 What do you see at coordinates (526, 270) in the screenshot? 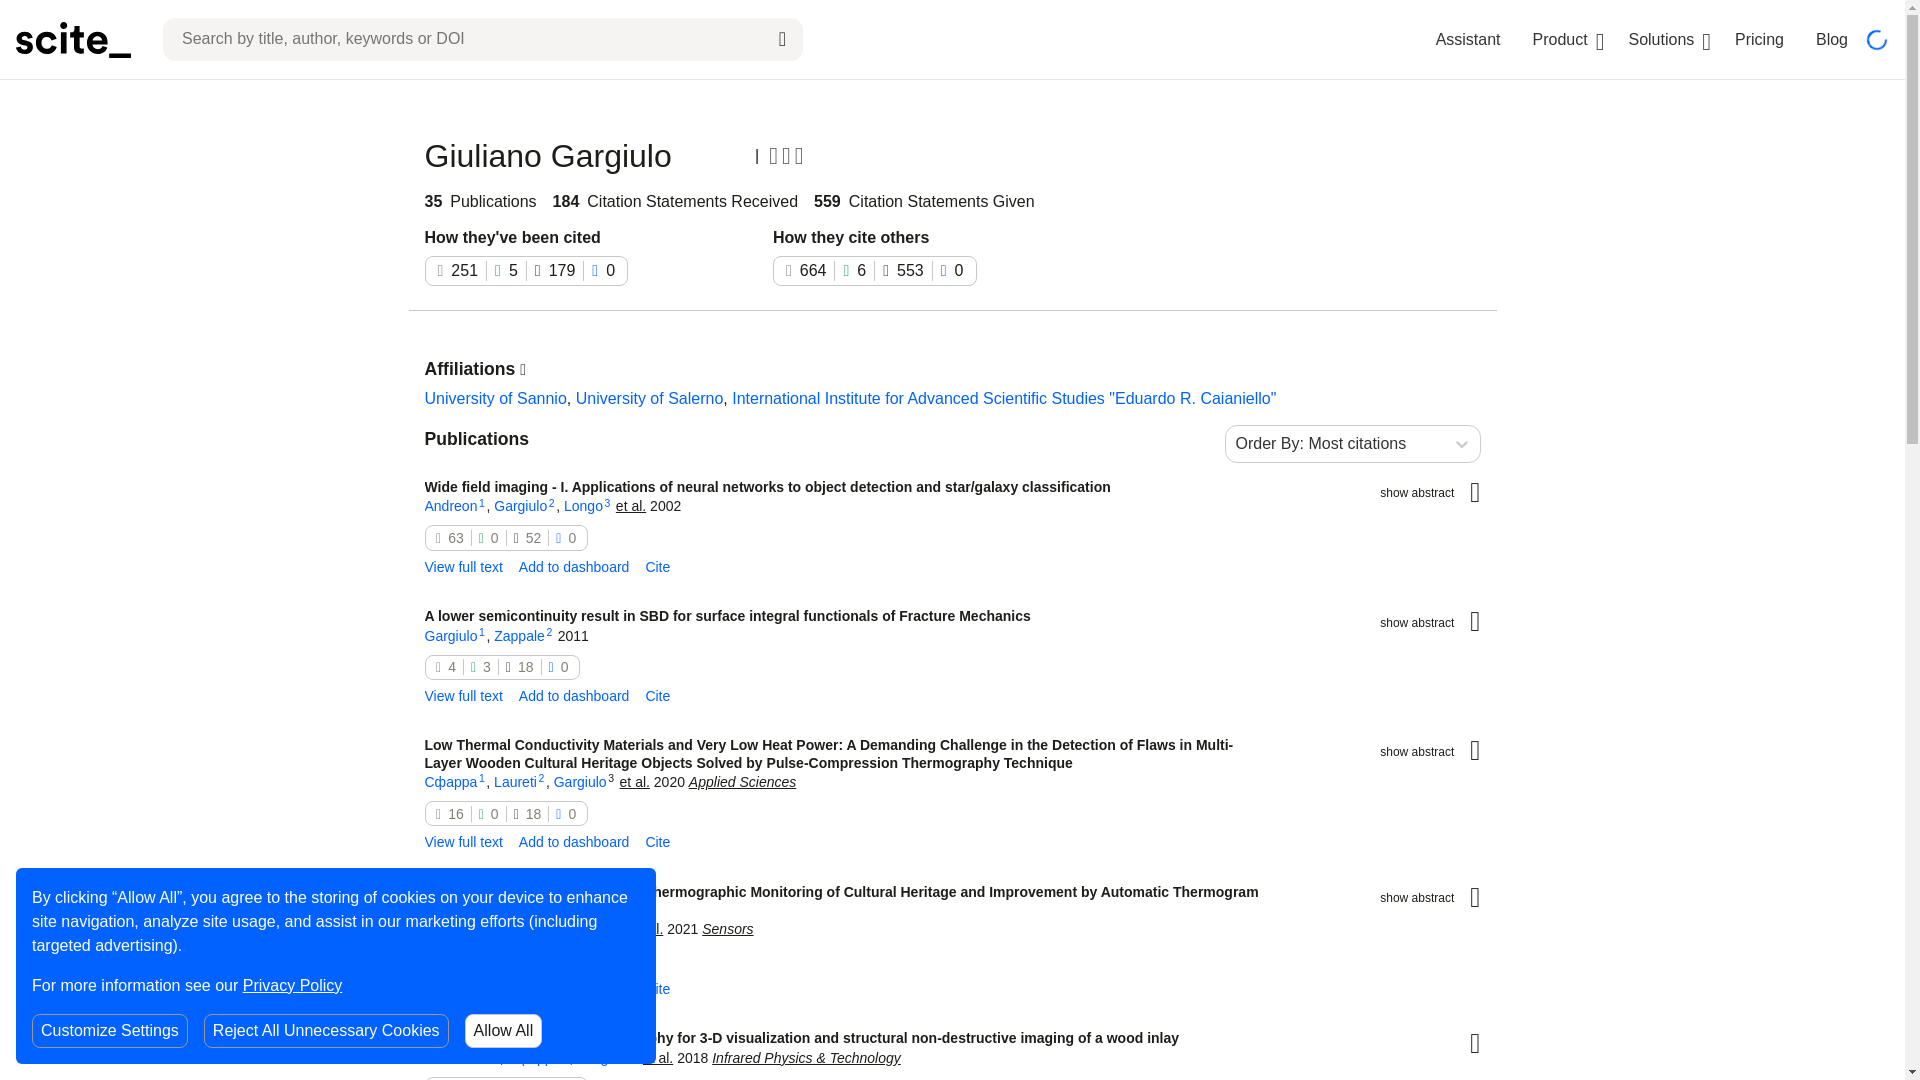
I see `25151790` at bounding box center [526, 270].